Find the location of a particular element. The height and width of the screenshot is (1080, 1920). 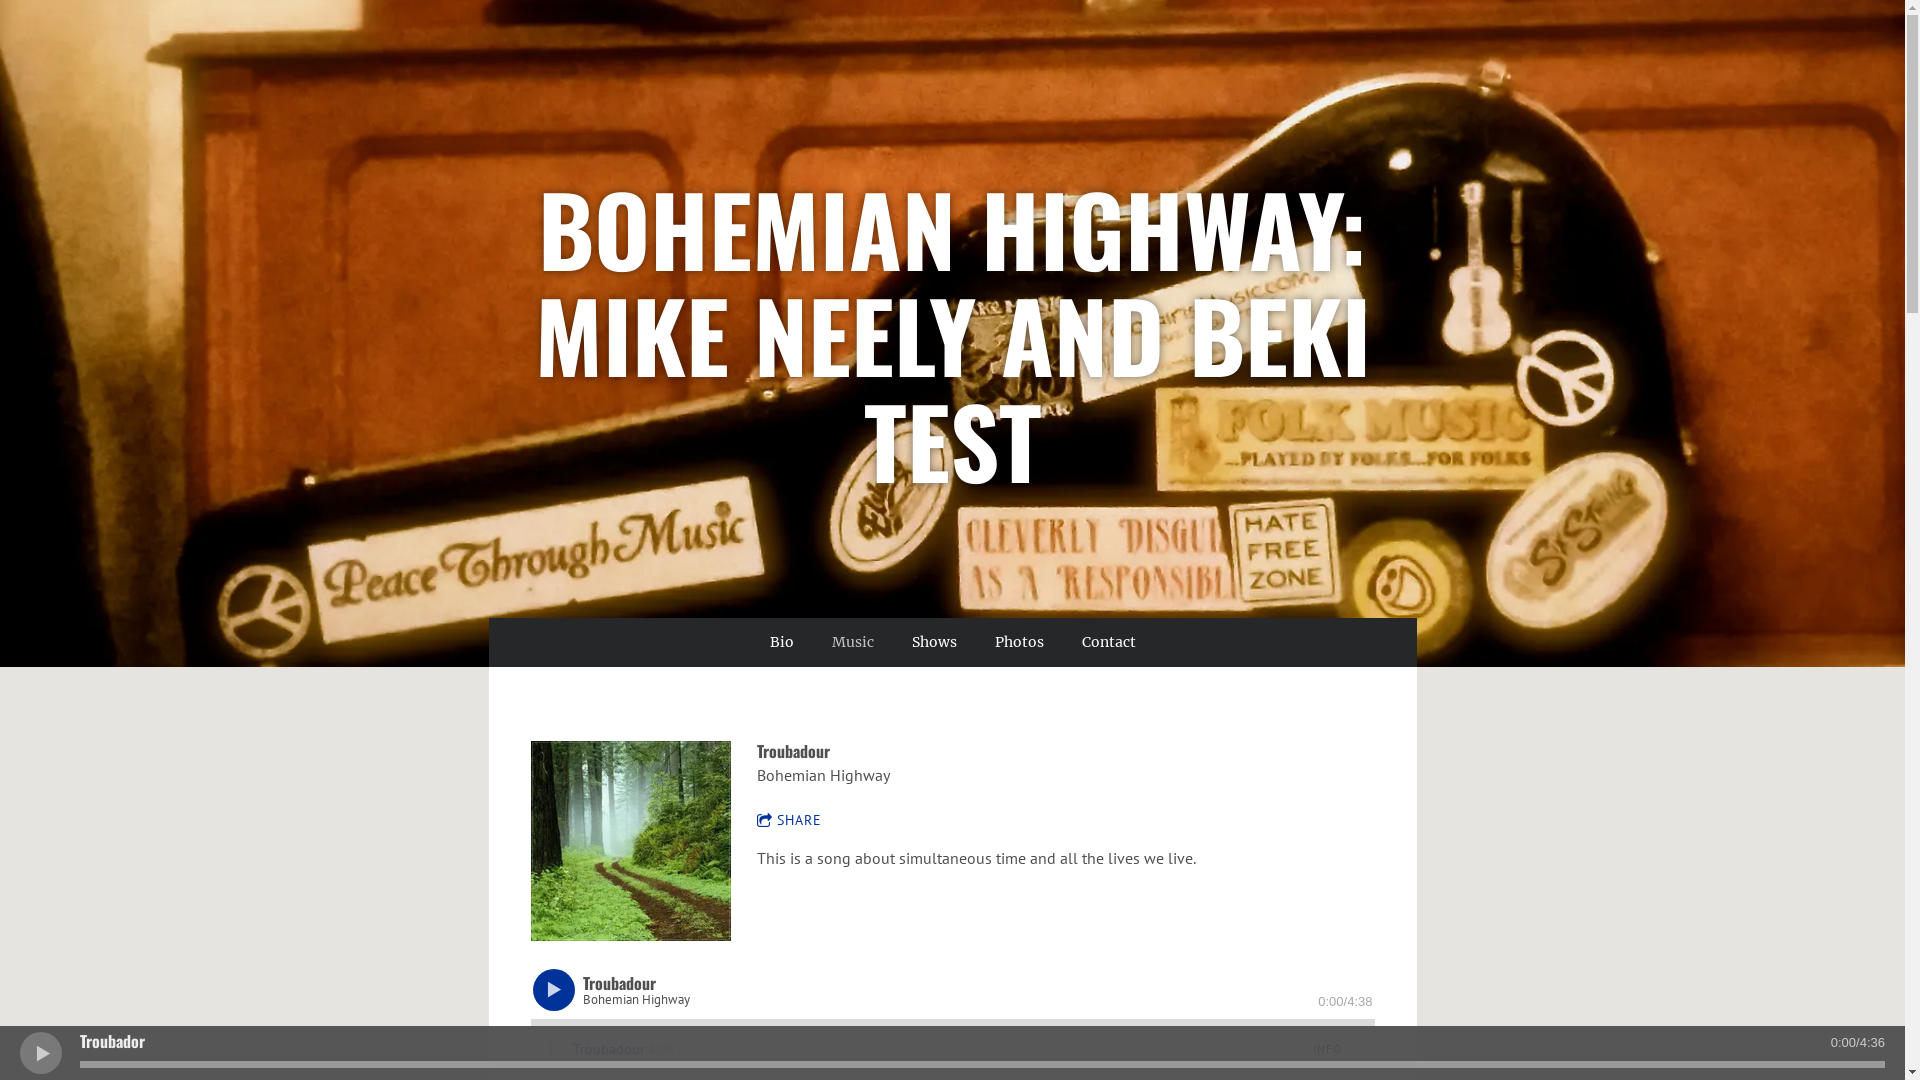

Troubadour is located at coordinates (630, 841).